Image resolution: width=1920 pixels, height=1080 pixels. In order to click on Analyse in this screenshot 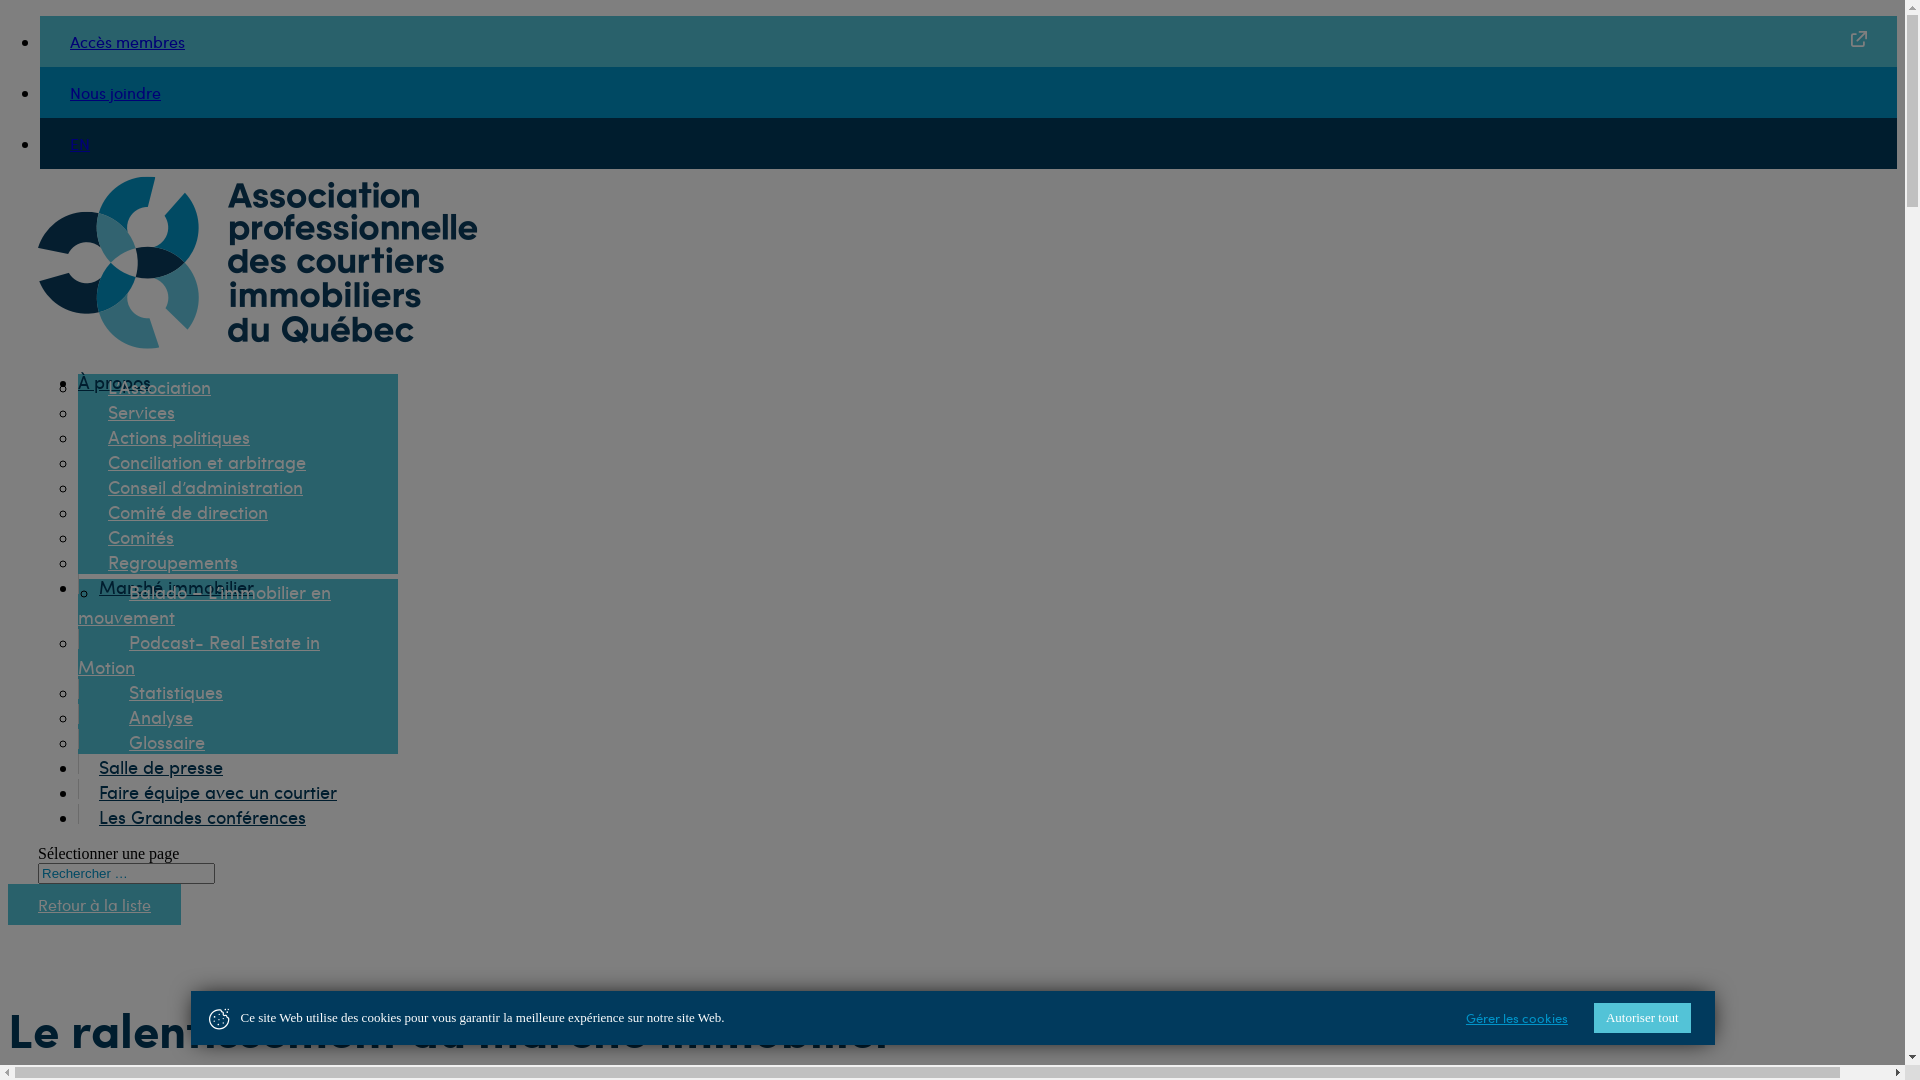, I will do `click(161, 716)`.